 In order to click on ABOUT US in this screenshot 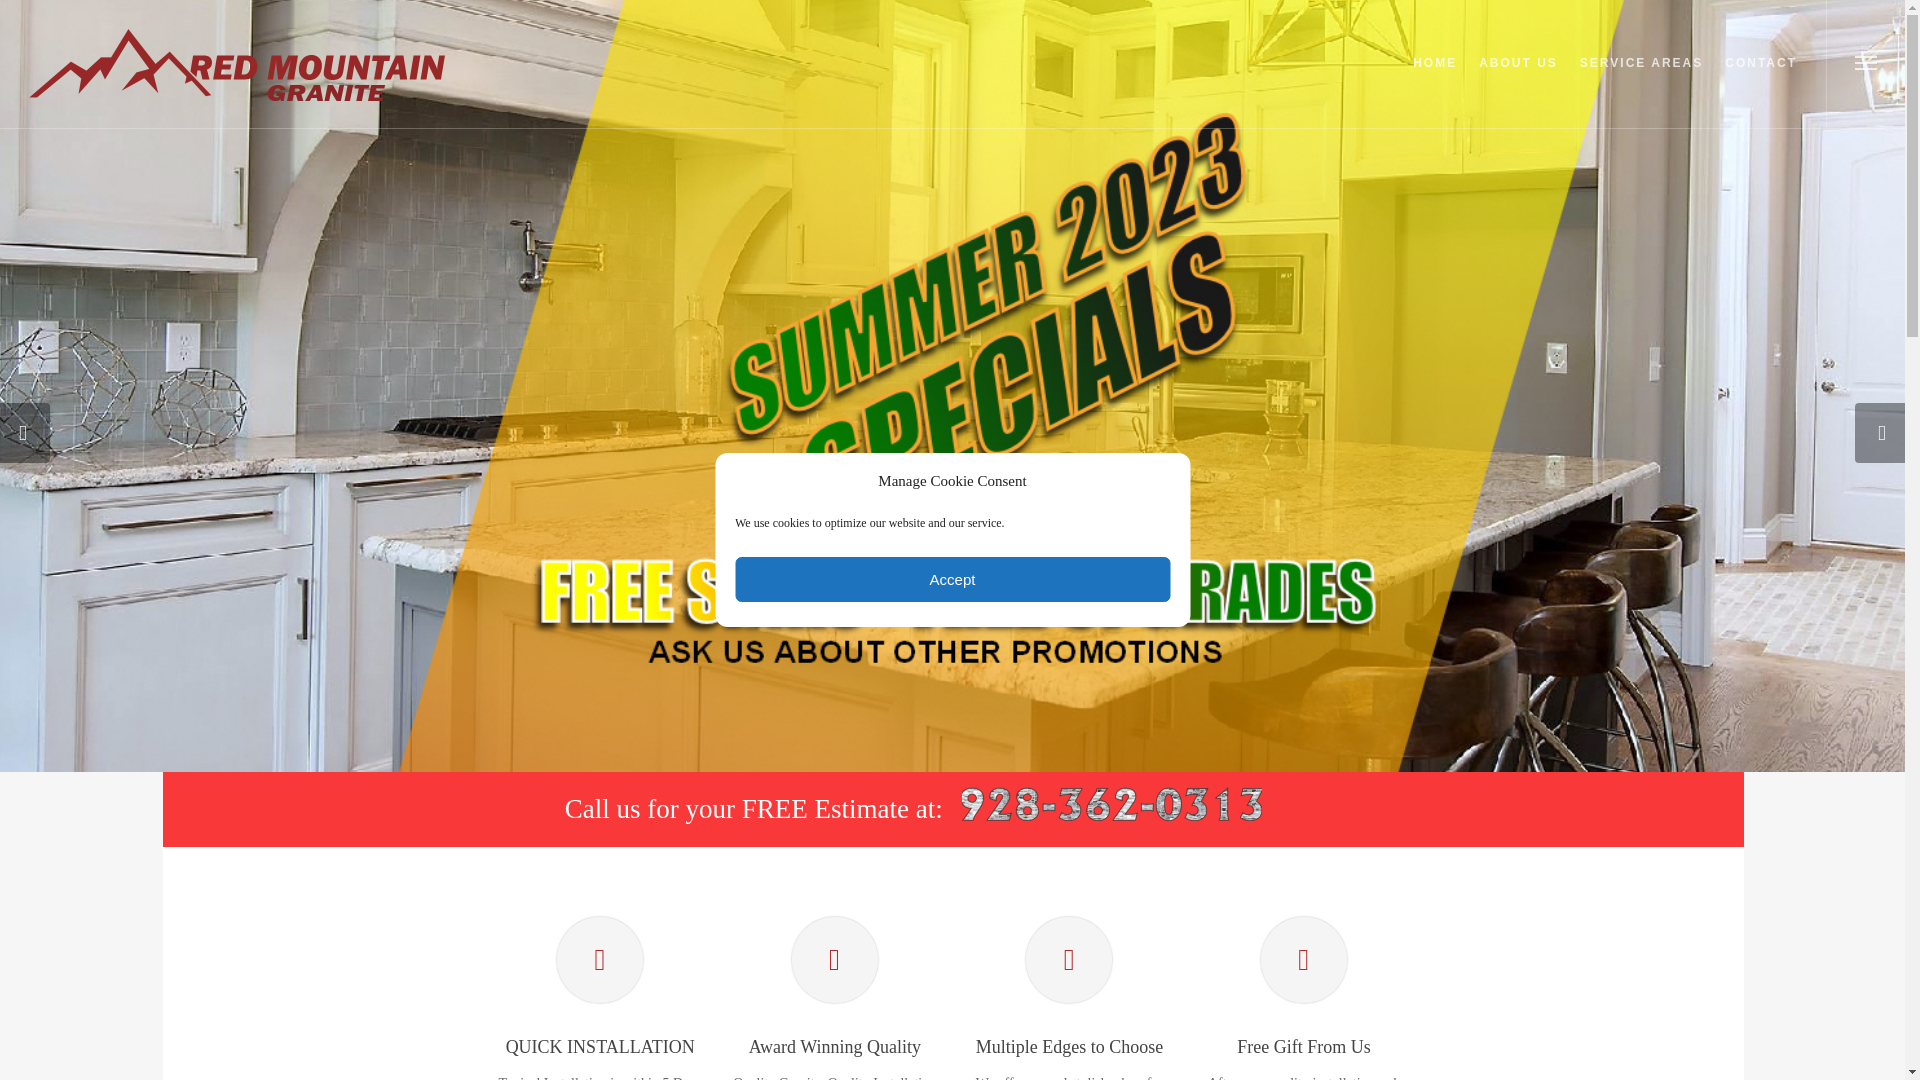, I will do `click(1518, 77)`.